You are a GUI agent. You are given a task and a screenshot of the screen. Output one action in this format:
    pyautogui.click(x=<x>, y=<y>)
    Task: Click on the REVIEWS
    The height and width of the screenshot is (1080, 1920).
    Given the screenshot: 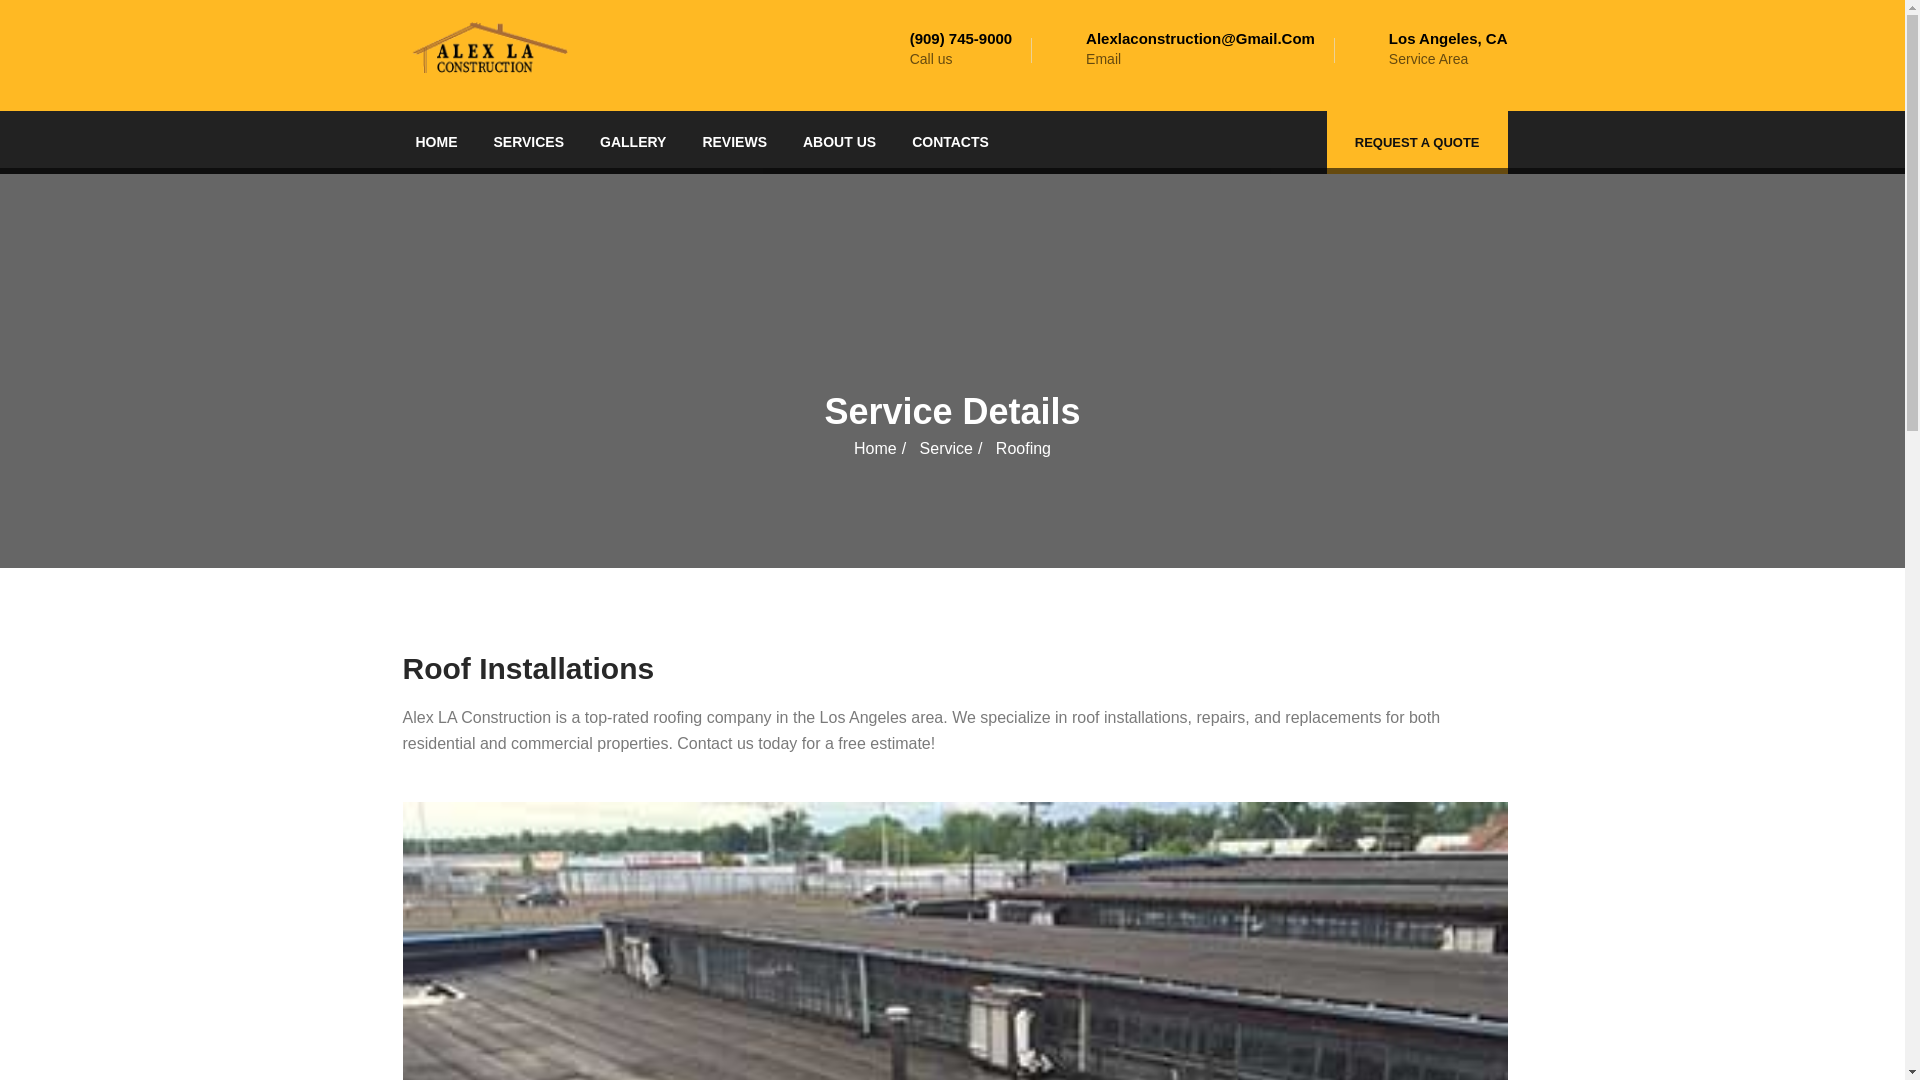 What is the action you would take?
    pyautogui.click(x=734, y=142)
    